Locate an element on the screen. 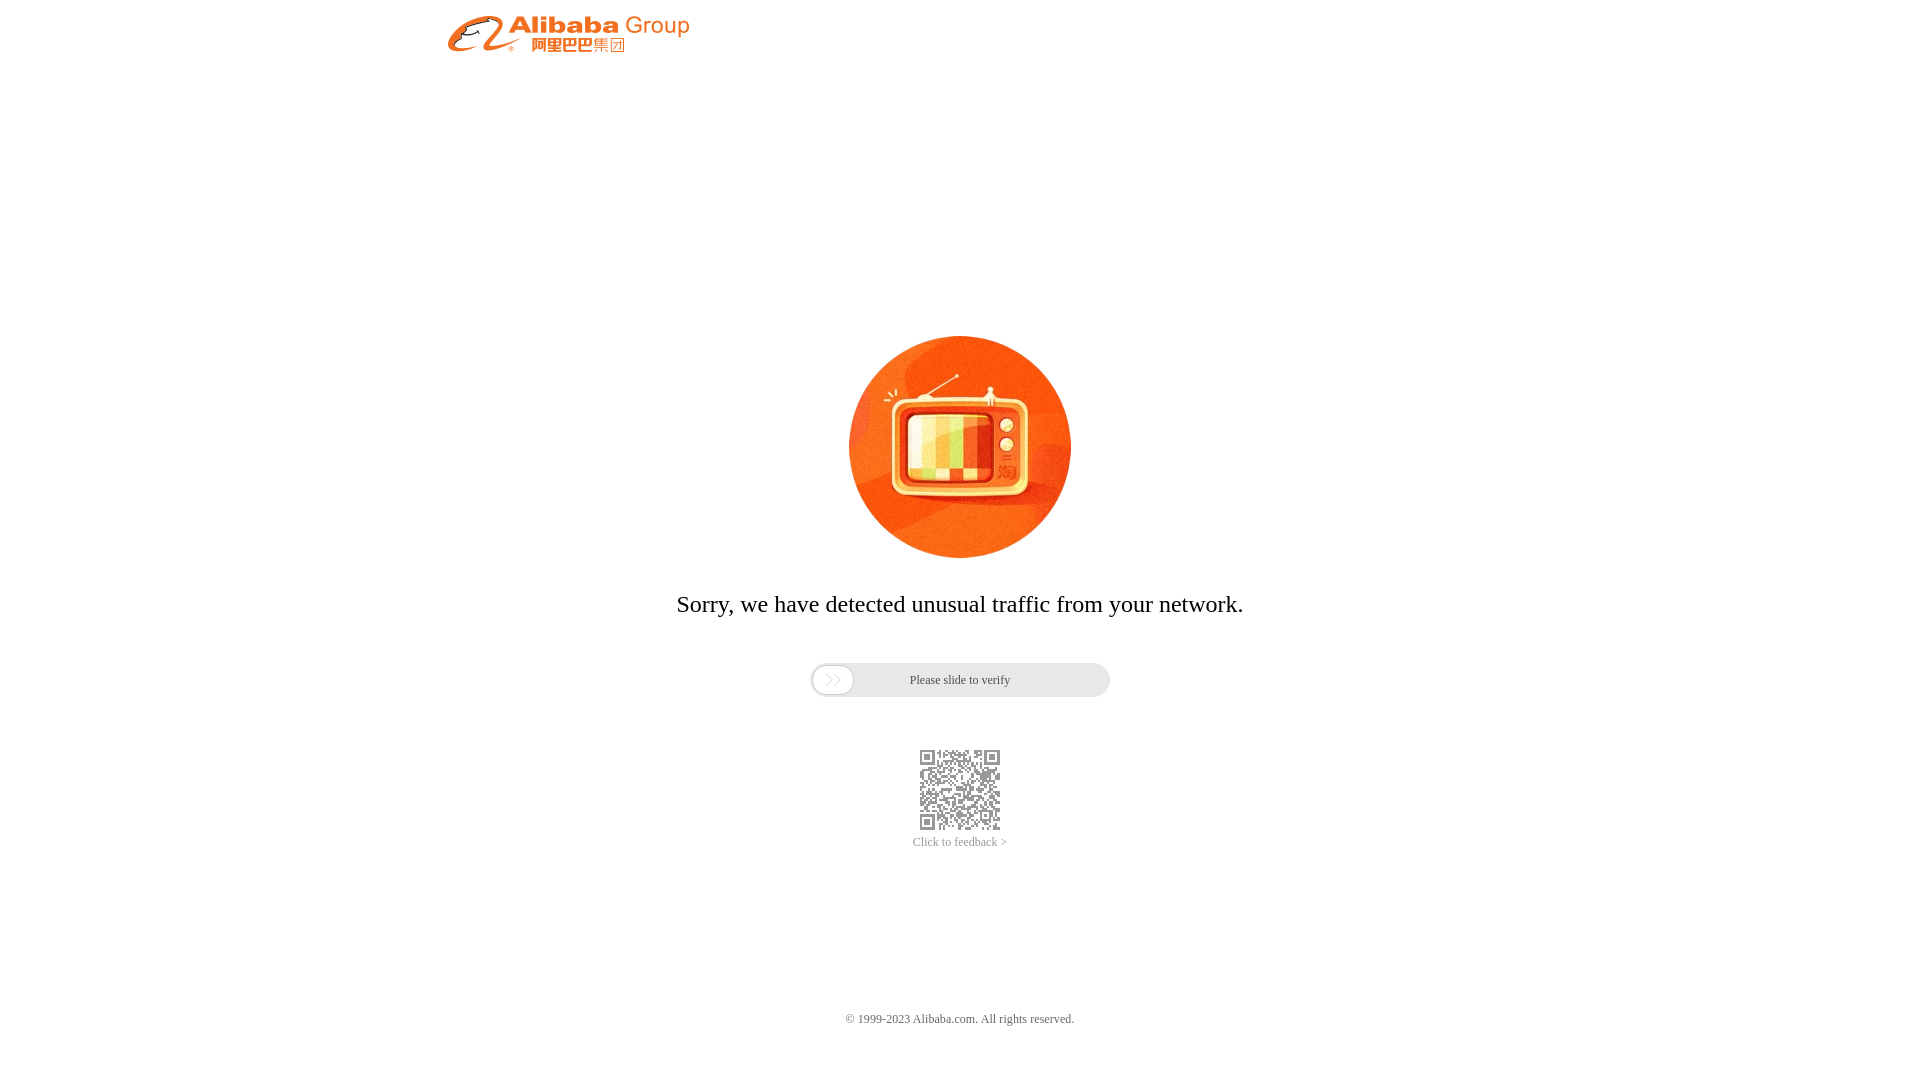 The image size is (1920, 1080). Click to feedback > is located at coordinates (960, 842).